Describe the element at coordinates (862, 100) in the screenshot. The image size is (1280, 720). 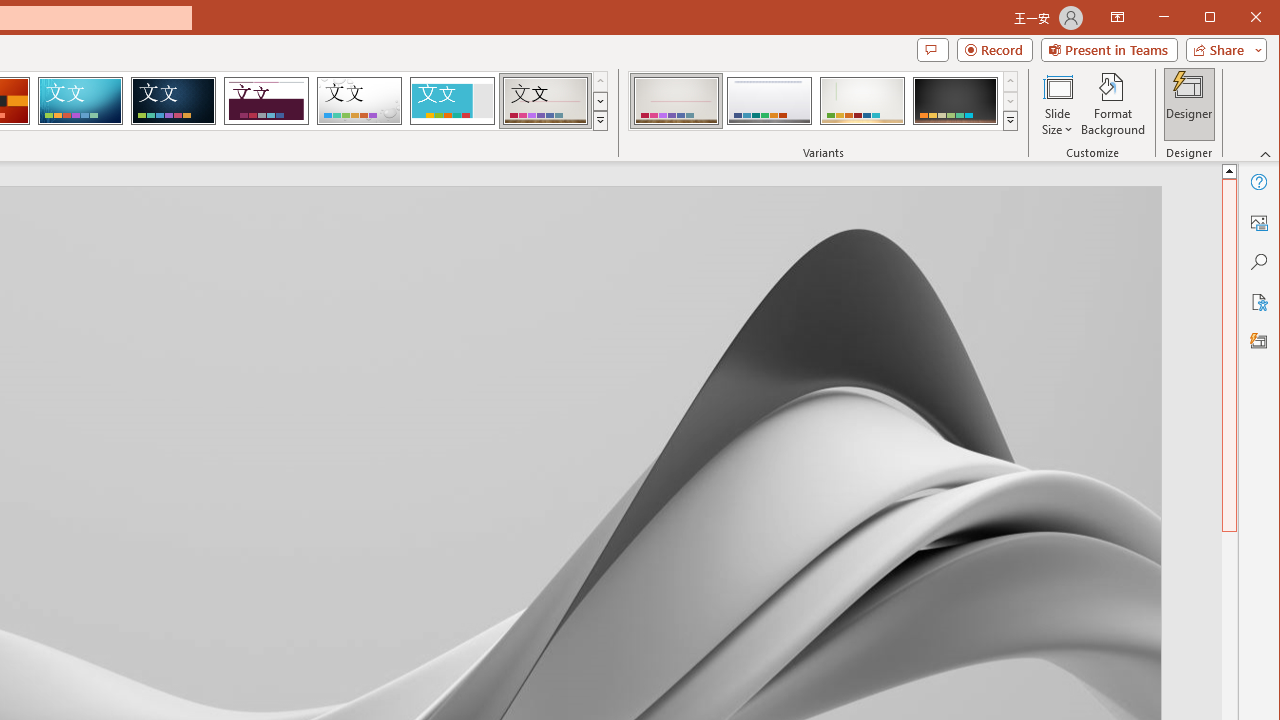
I see `Gallery Variant 3` at that location.